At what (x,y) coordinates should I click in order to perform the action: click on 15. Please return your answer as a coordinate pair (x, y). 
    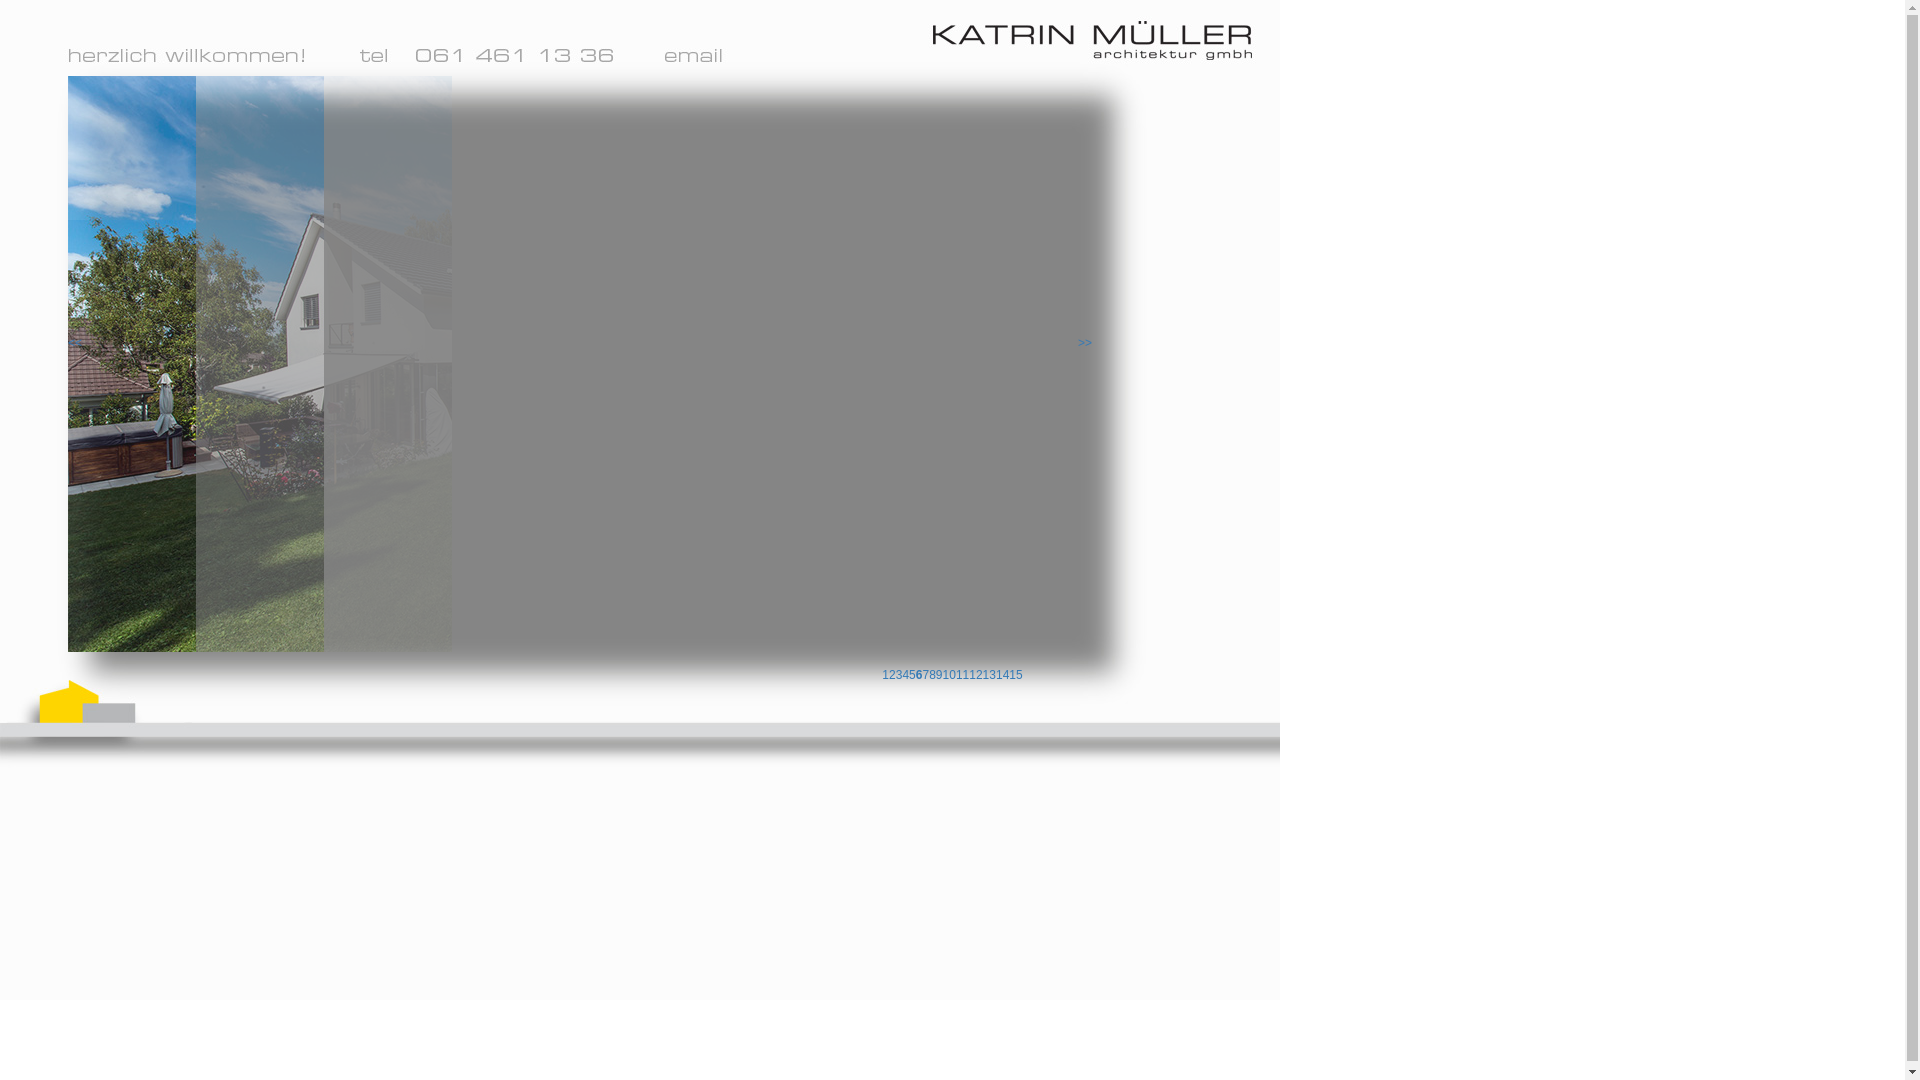
    Looking at the image, I should click on (1024, 675).